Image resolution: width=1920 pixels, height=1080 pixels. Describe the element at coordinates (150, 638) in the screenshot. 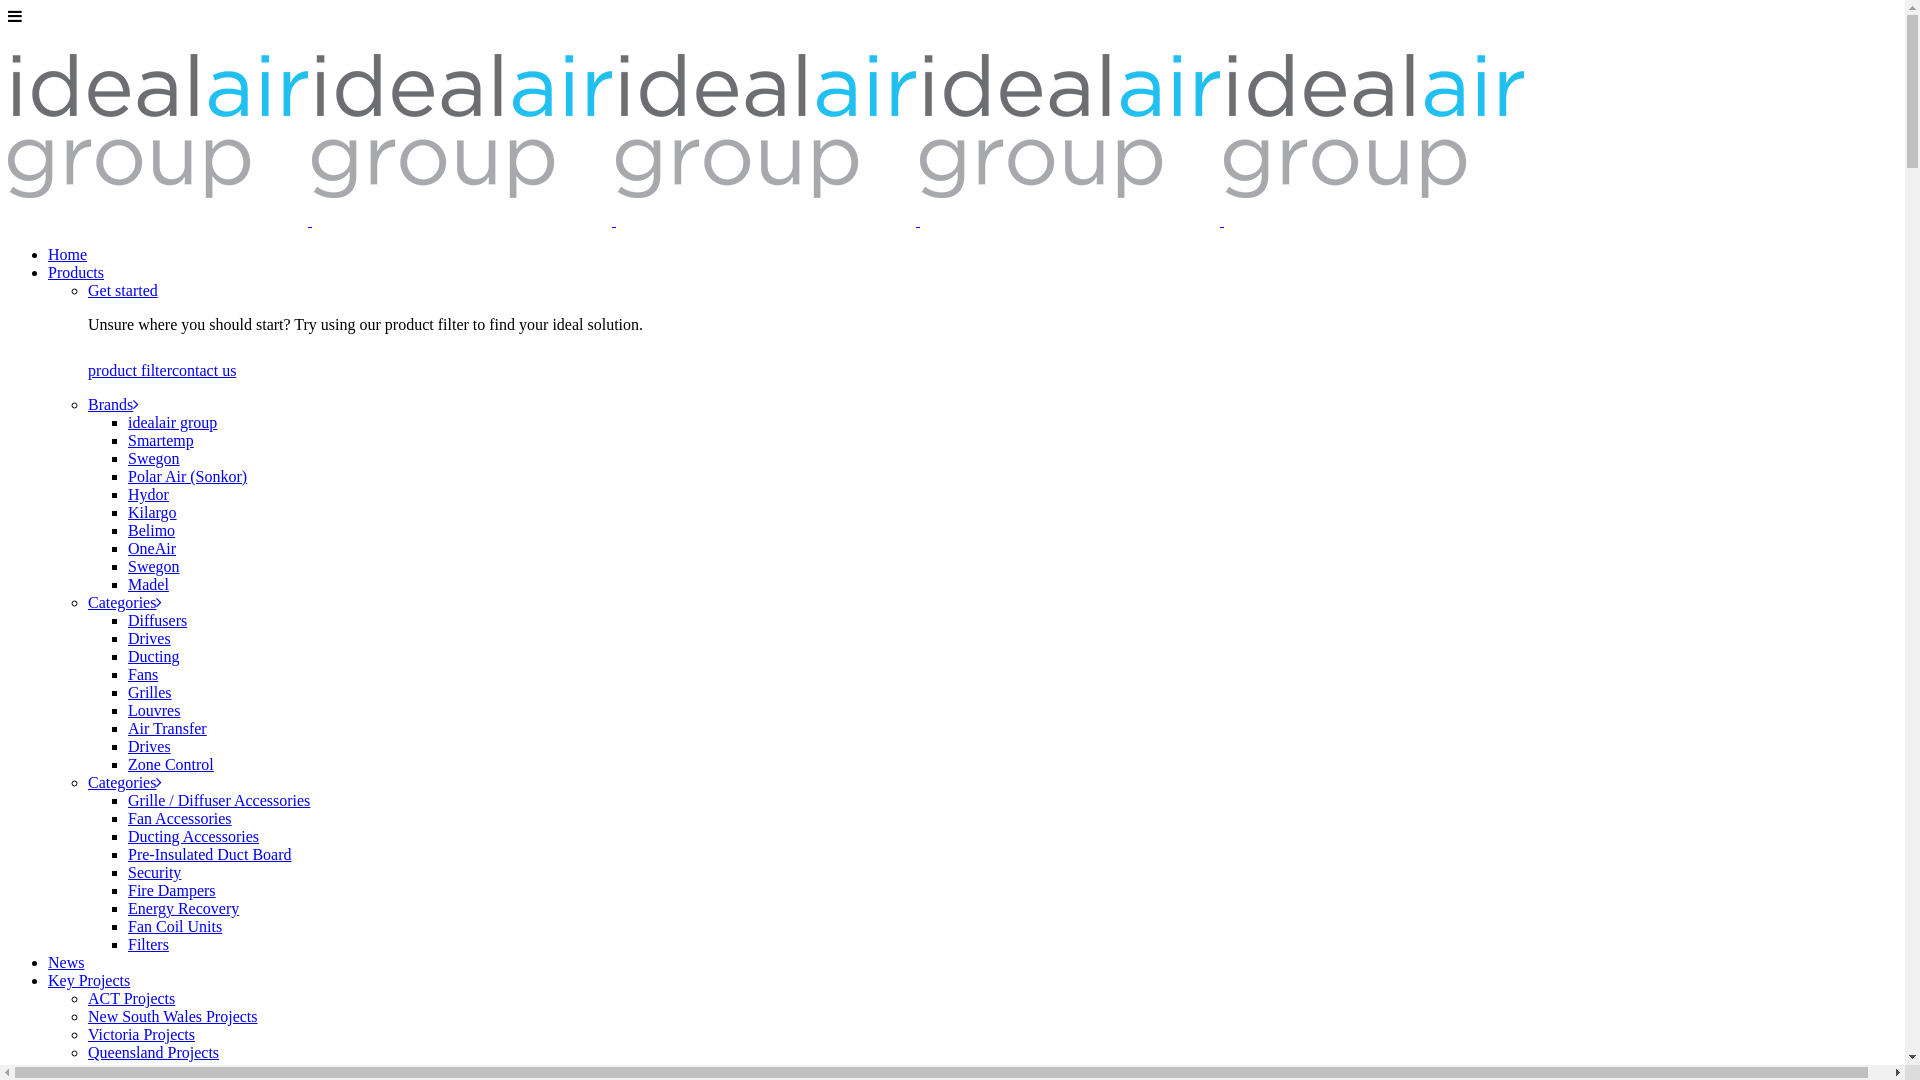

I see `Drives` at that location.